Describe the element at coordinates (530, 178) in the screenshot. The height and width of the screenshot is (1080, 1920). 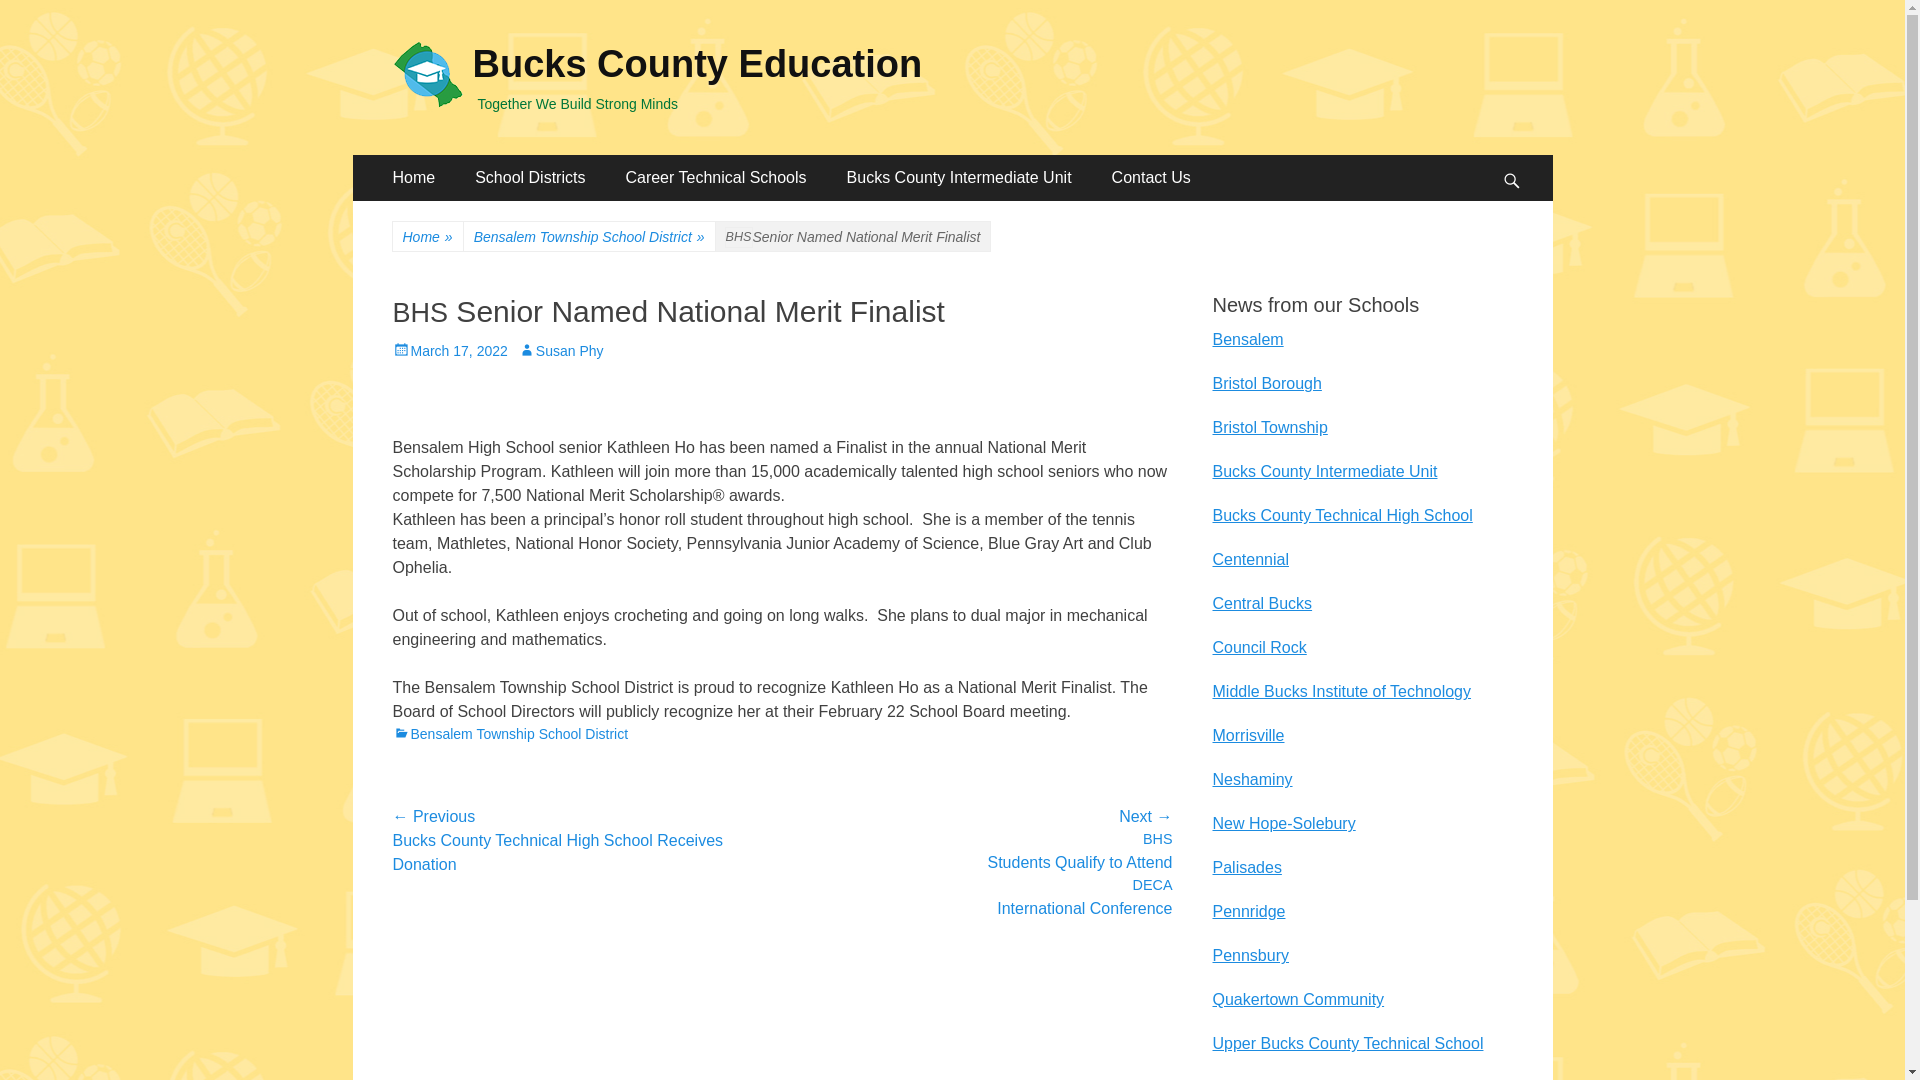
I see `School Districts` at that location.